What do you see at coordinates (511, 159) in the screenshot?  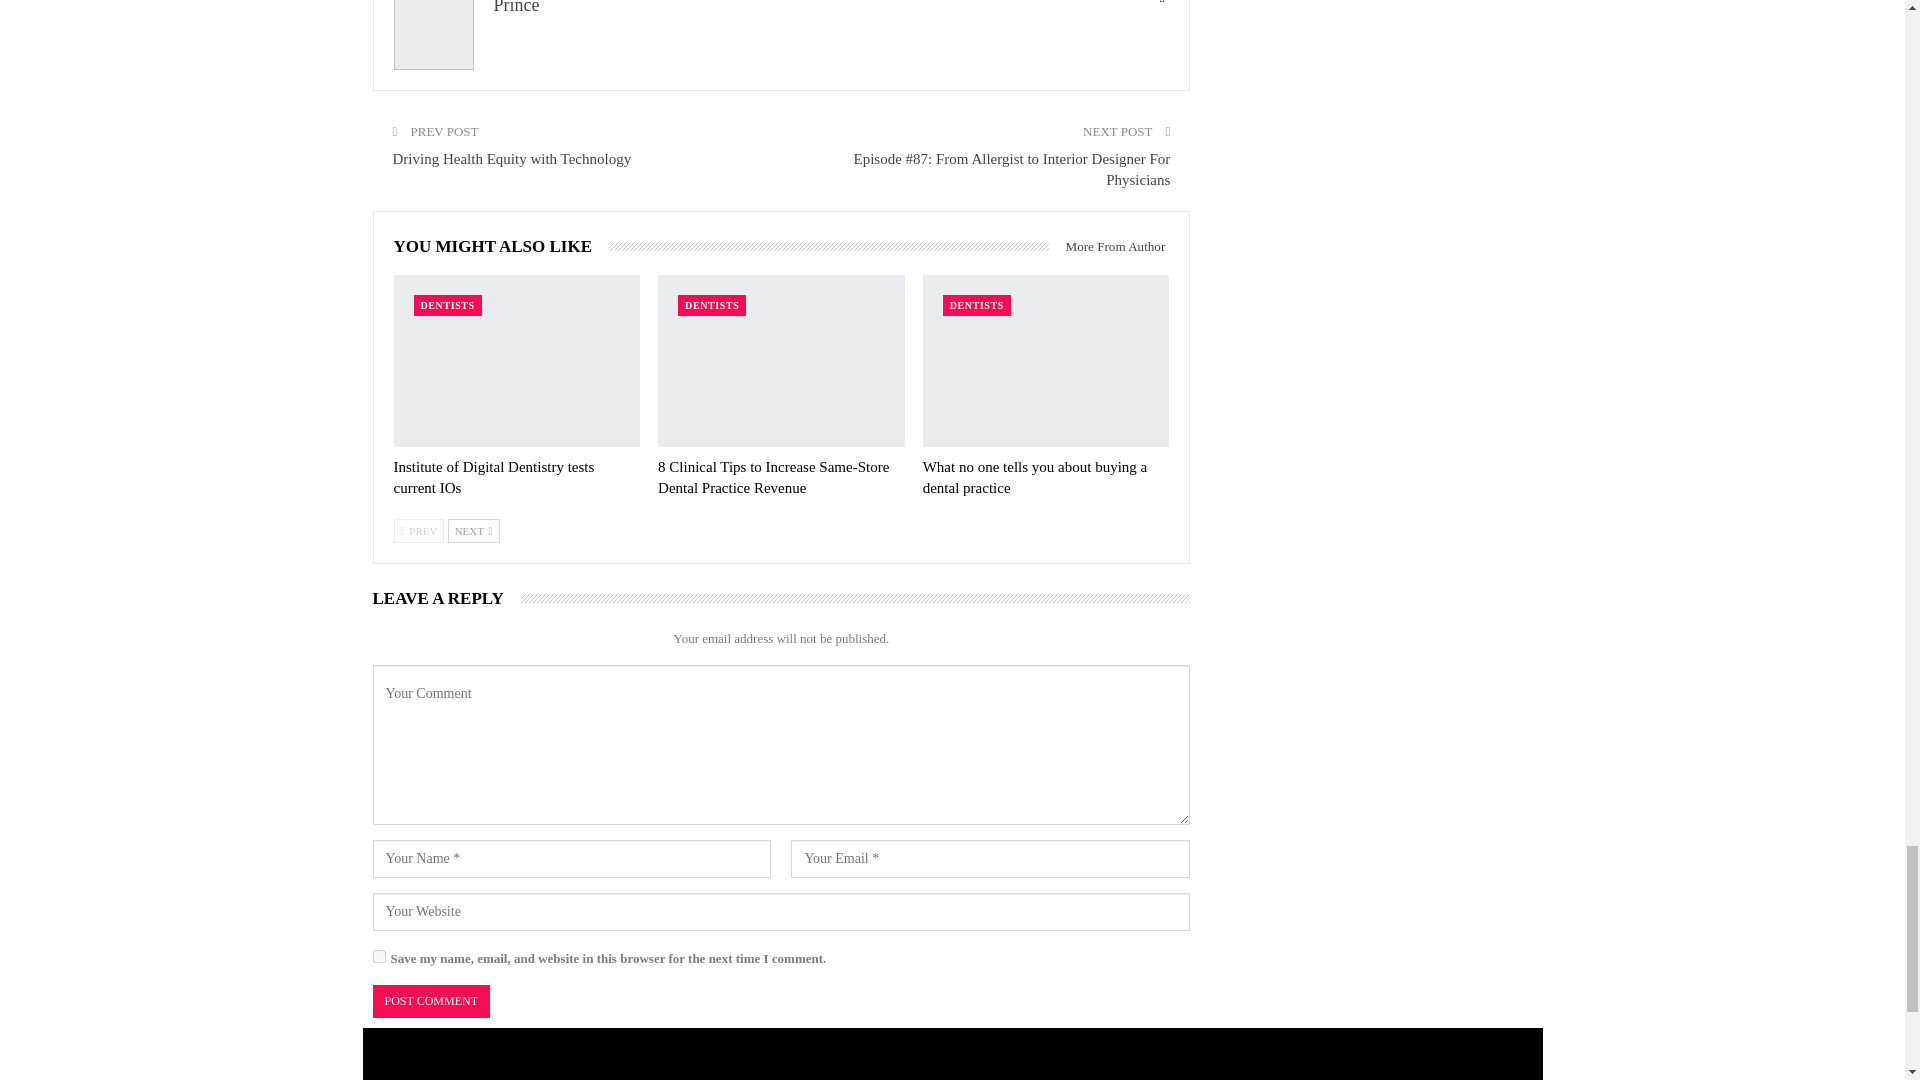 I see `Driving Health Equity with Technology` at bounding box center [511, 159].